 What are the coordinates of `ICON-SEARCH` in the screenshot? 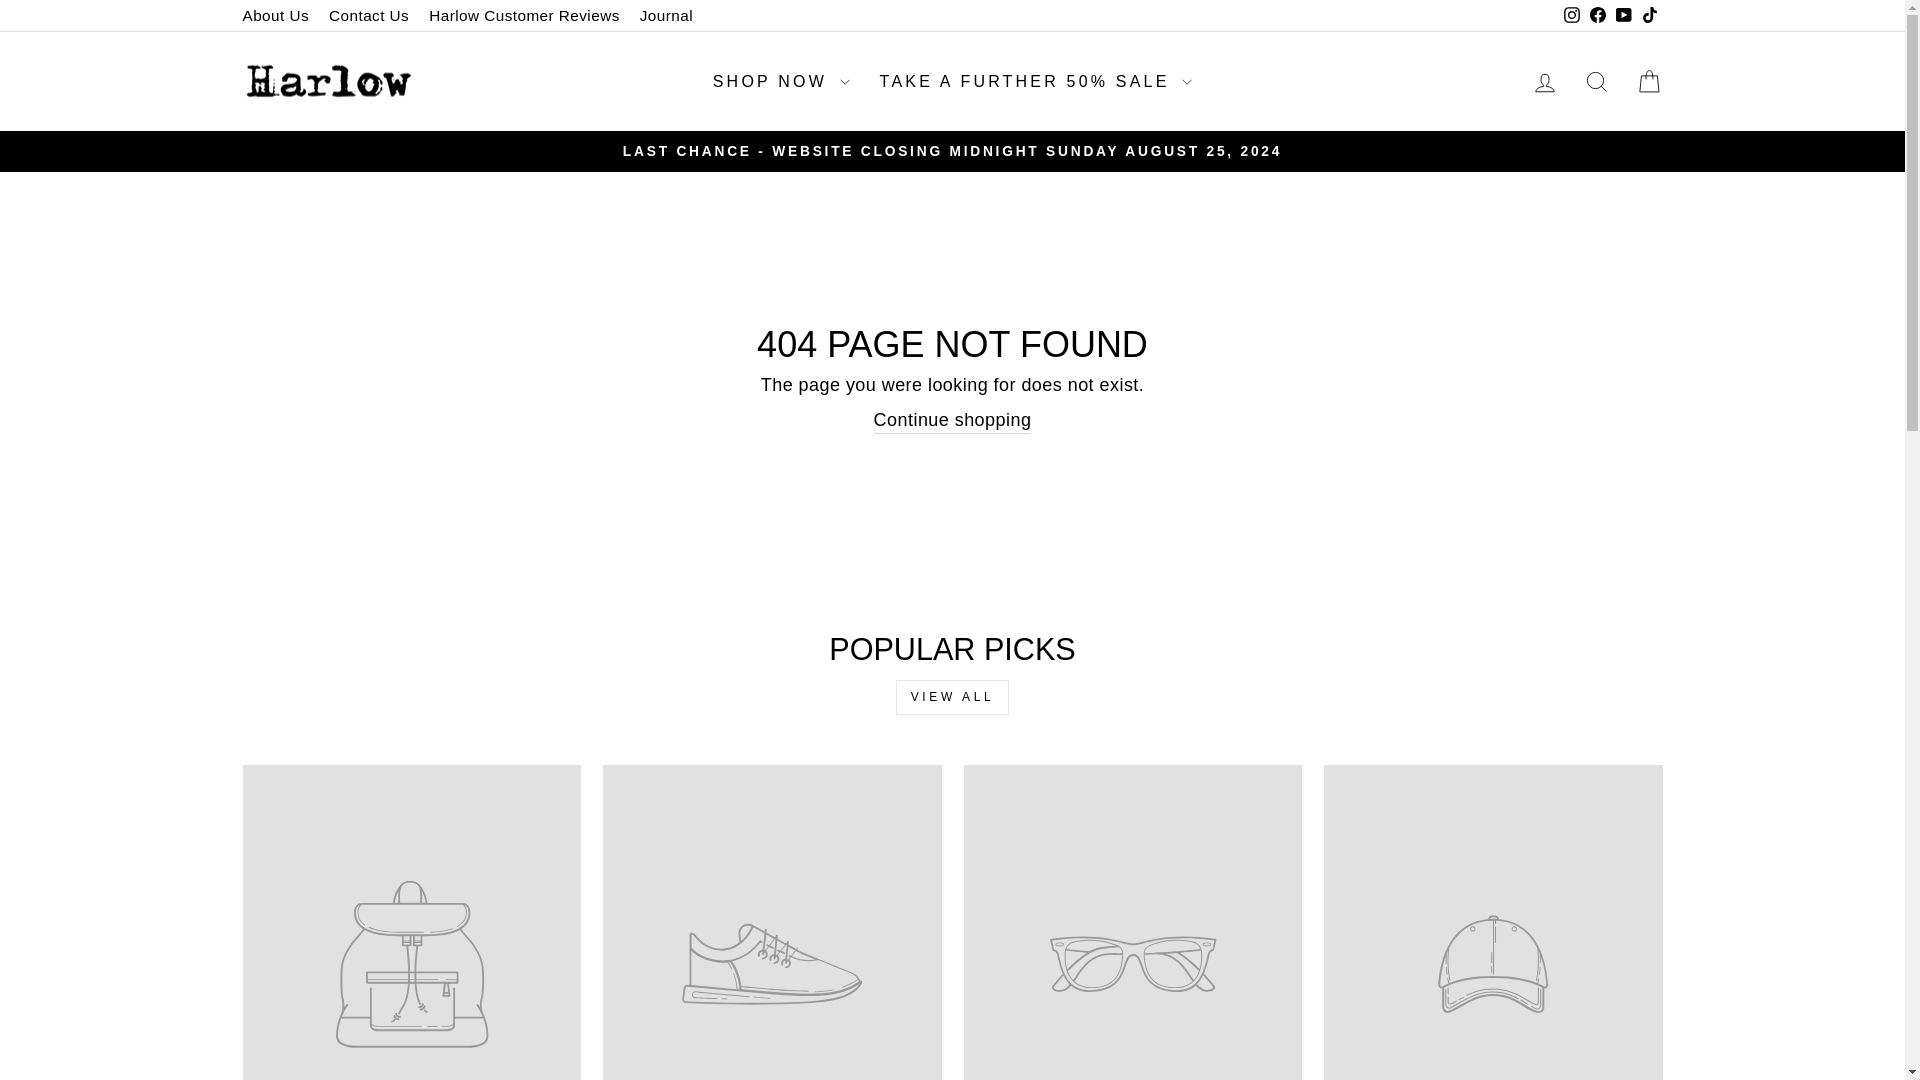 It's located at (1596, 82).